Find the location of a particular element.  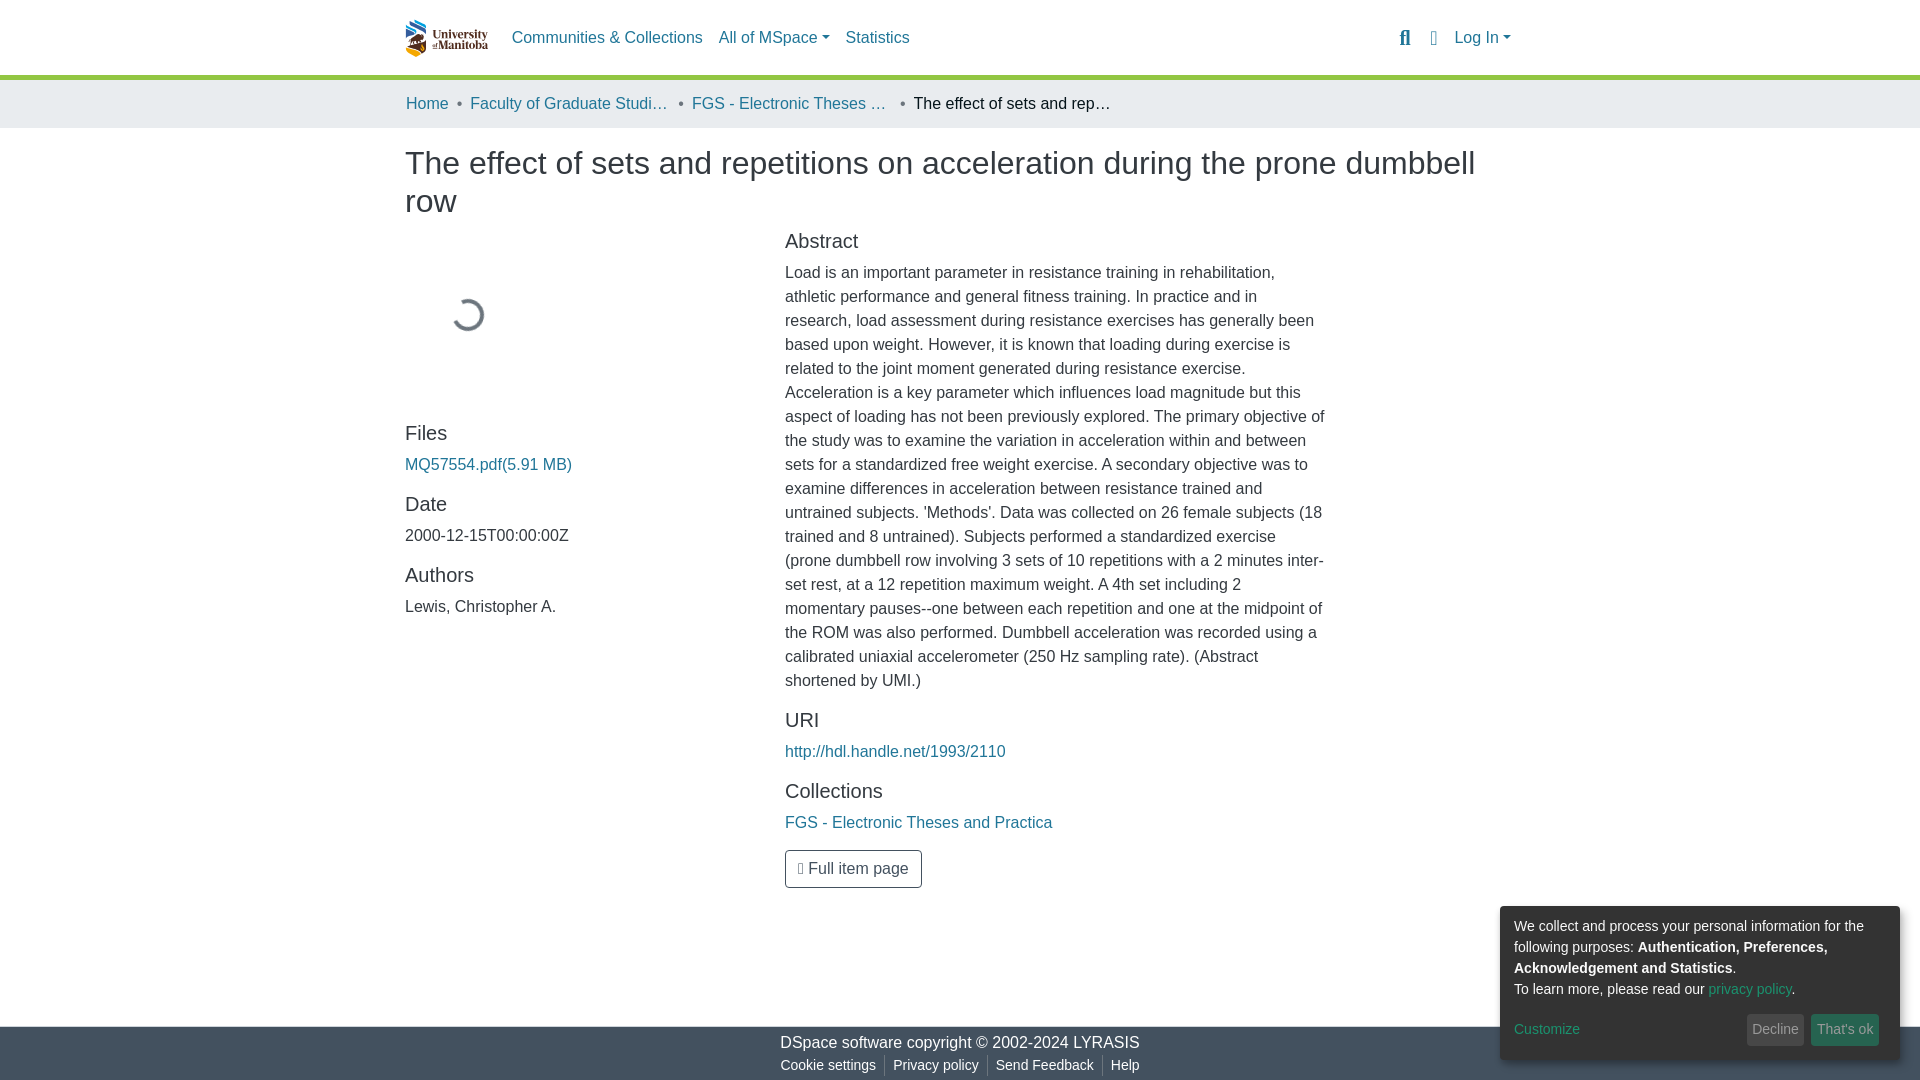

Language switch is located at coordinates (1432, 37).